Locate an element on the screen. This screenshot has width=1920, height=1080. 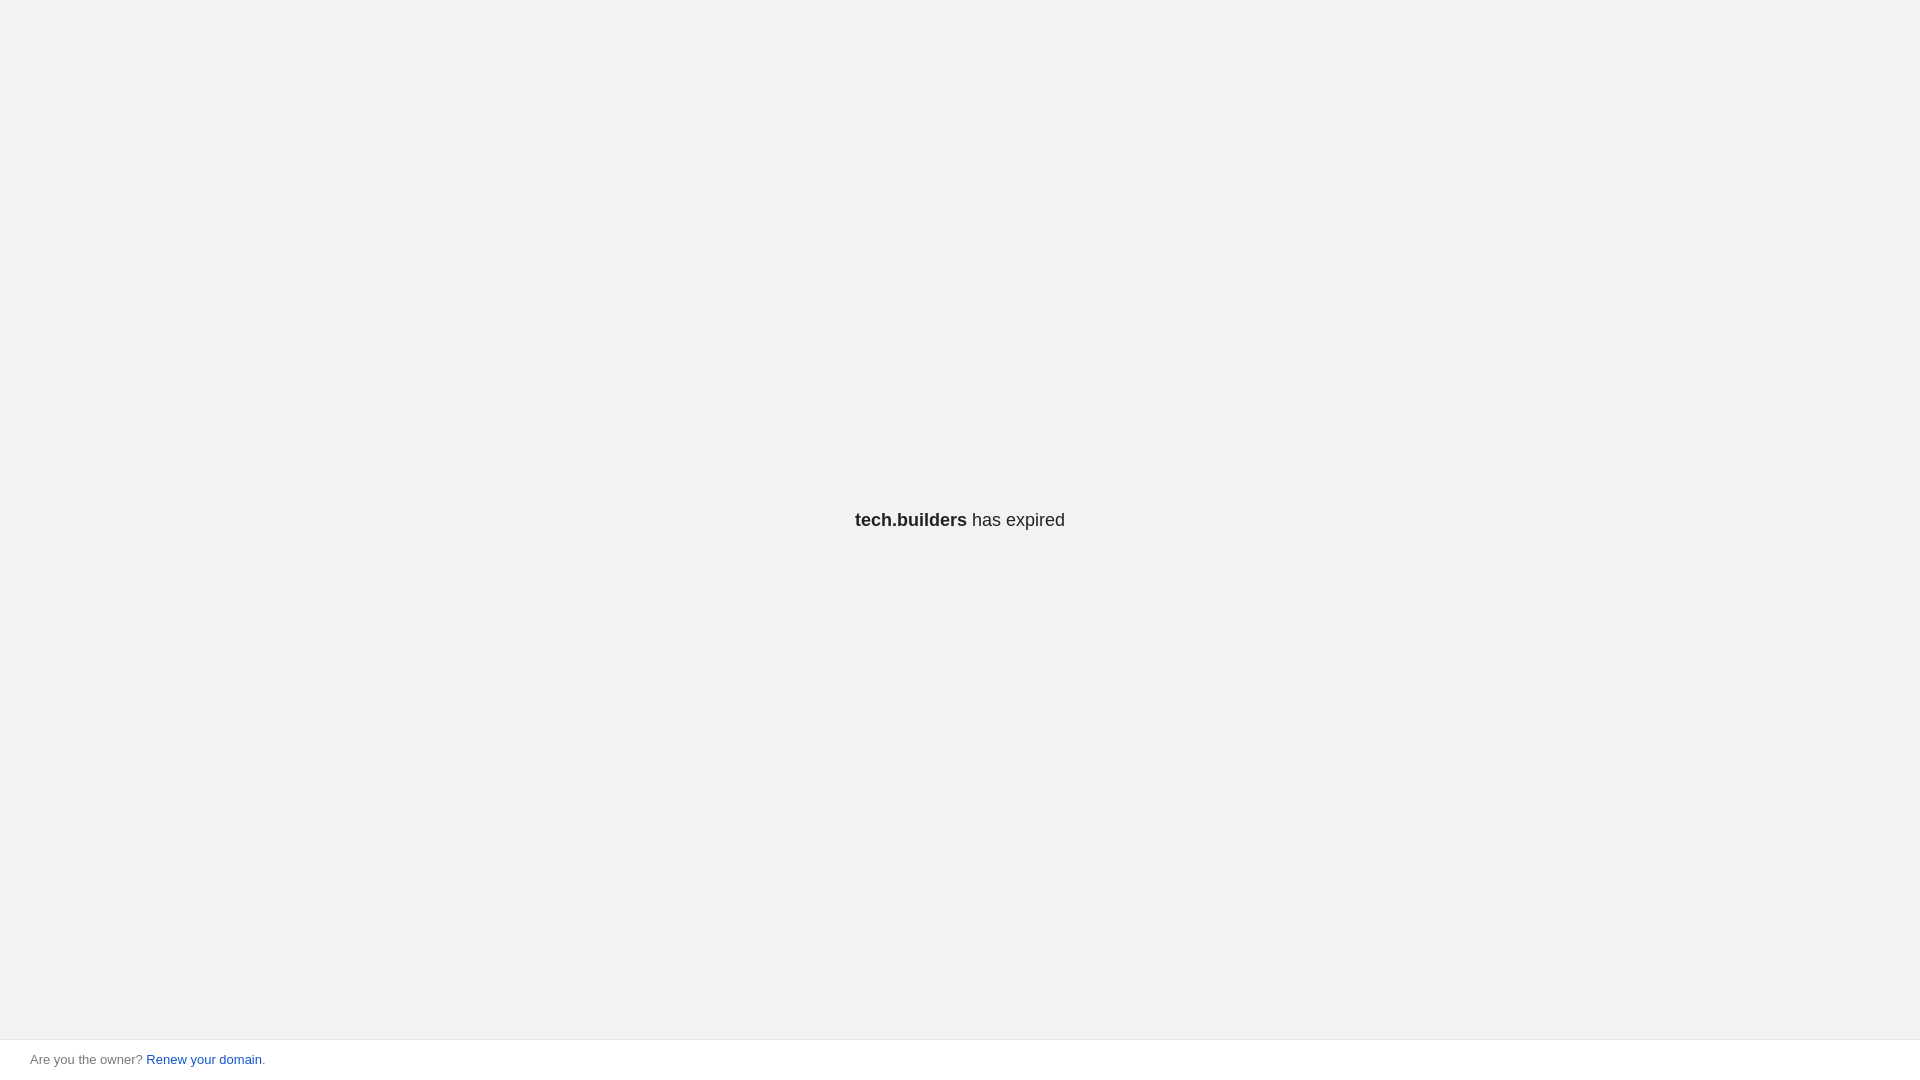
Renew your domain is located at coordinates (204, 1060).